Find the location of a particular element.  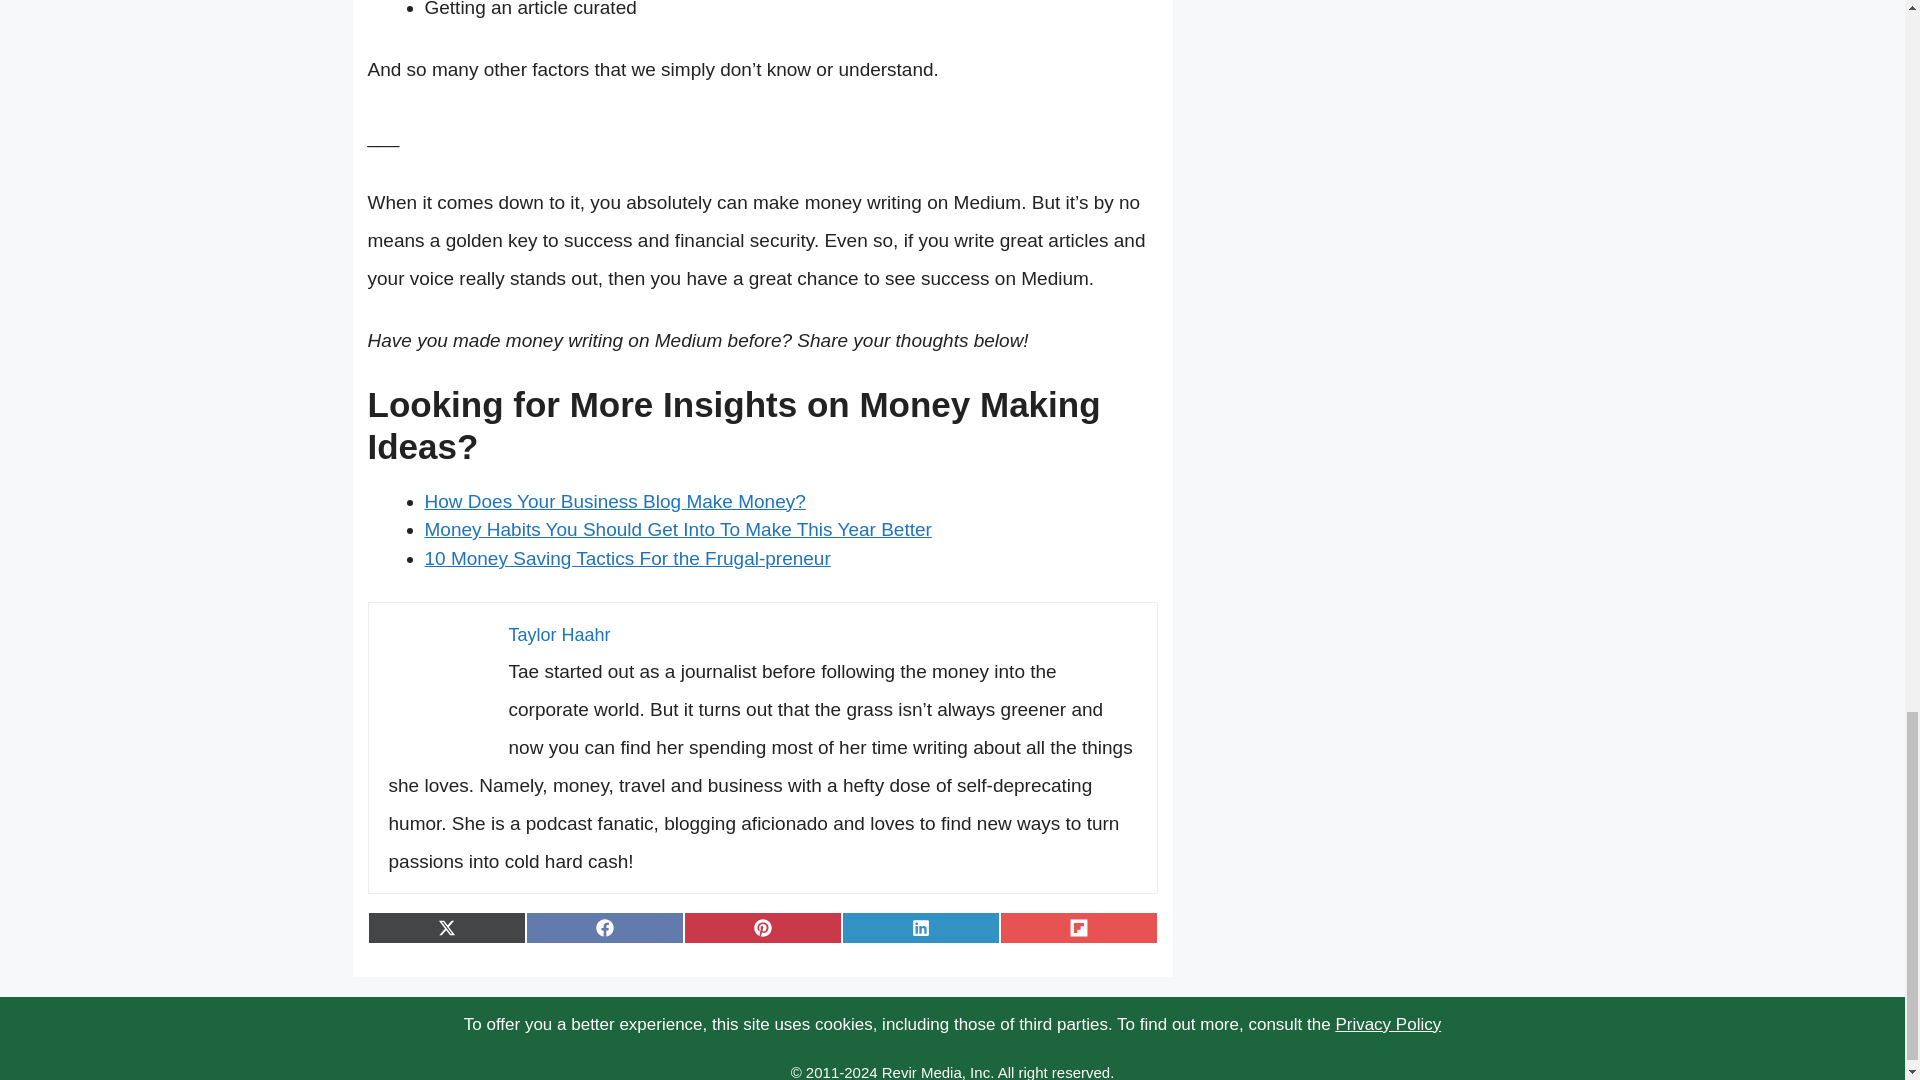

Share on LinkedIn is located at coordinates (921, 927).